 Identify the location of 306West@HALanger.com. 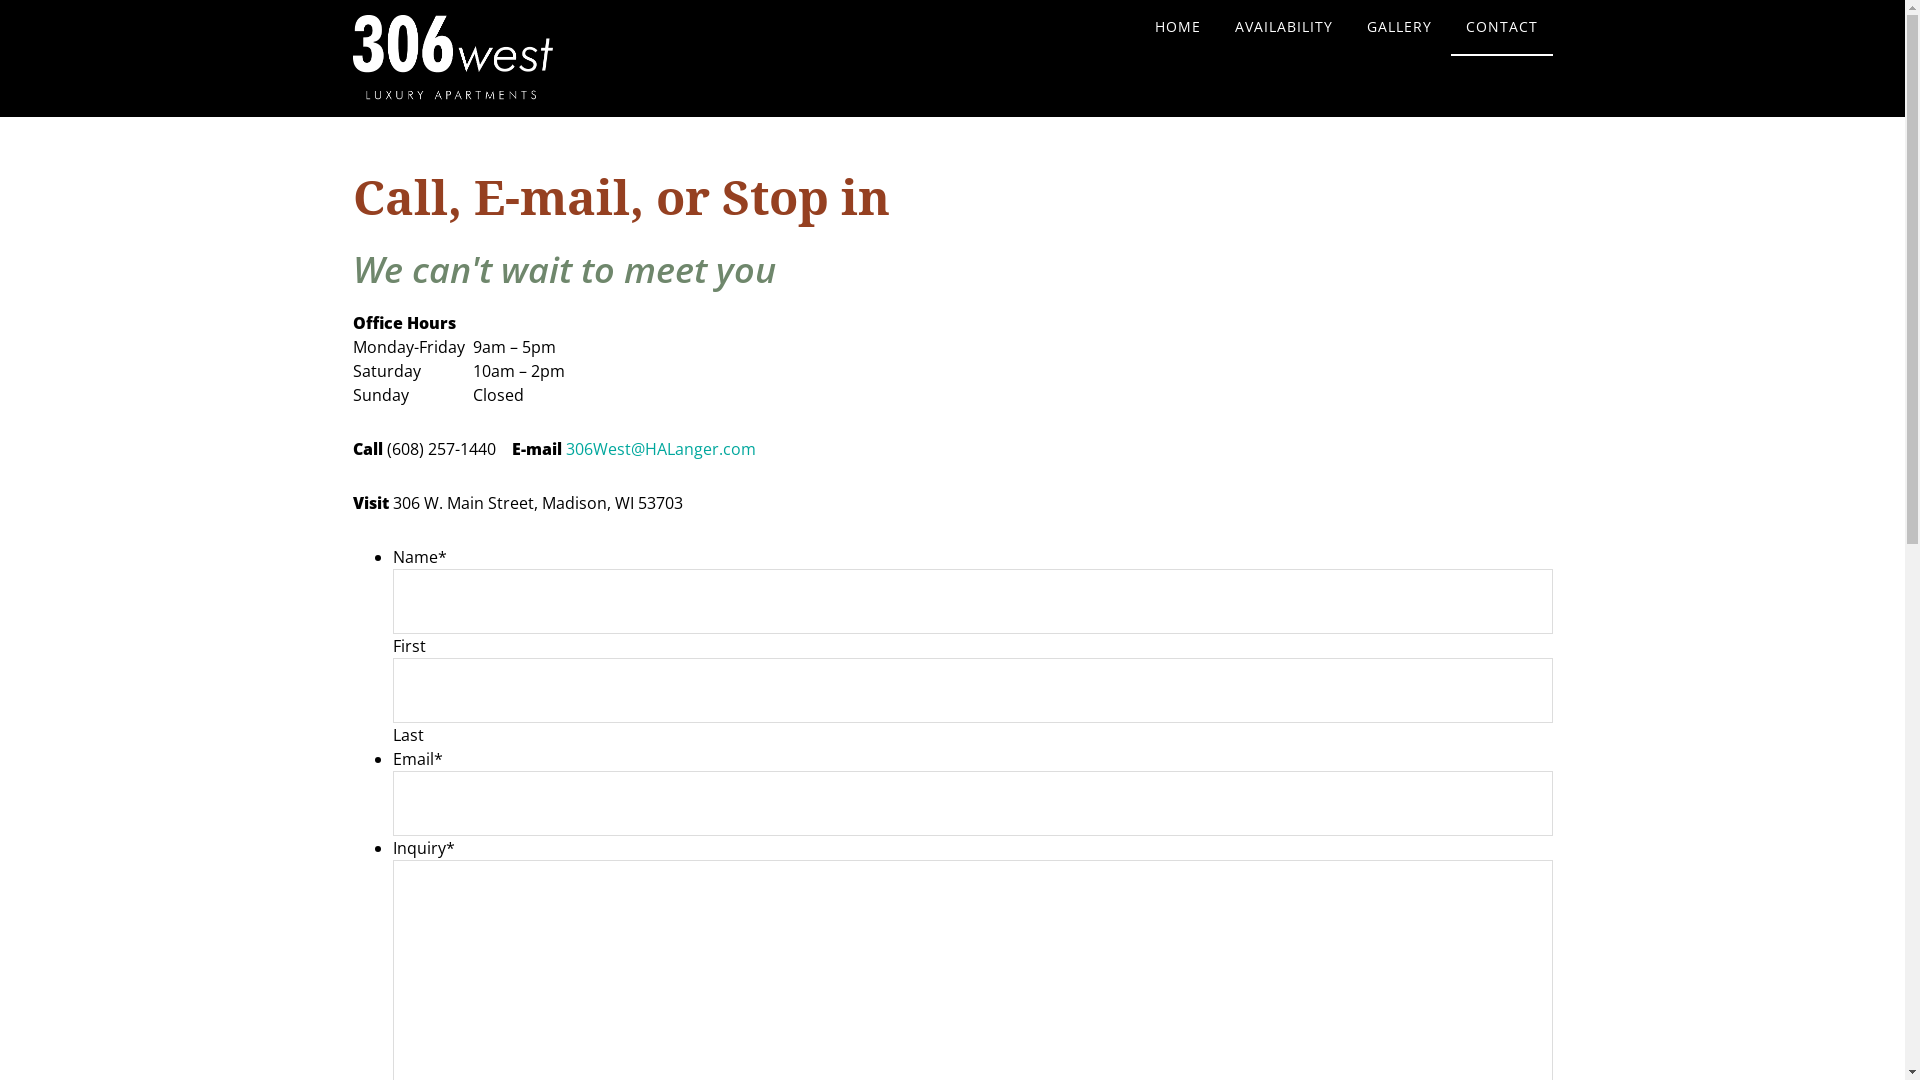
(661, 449).